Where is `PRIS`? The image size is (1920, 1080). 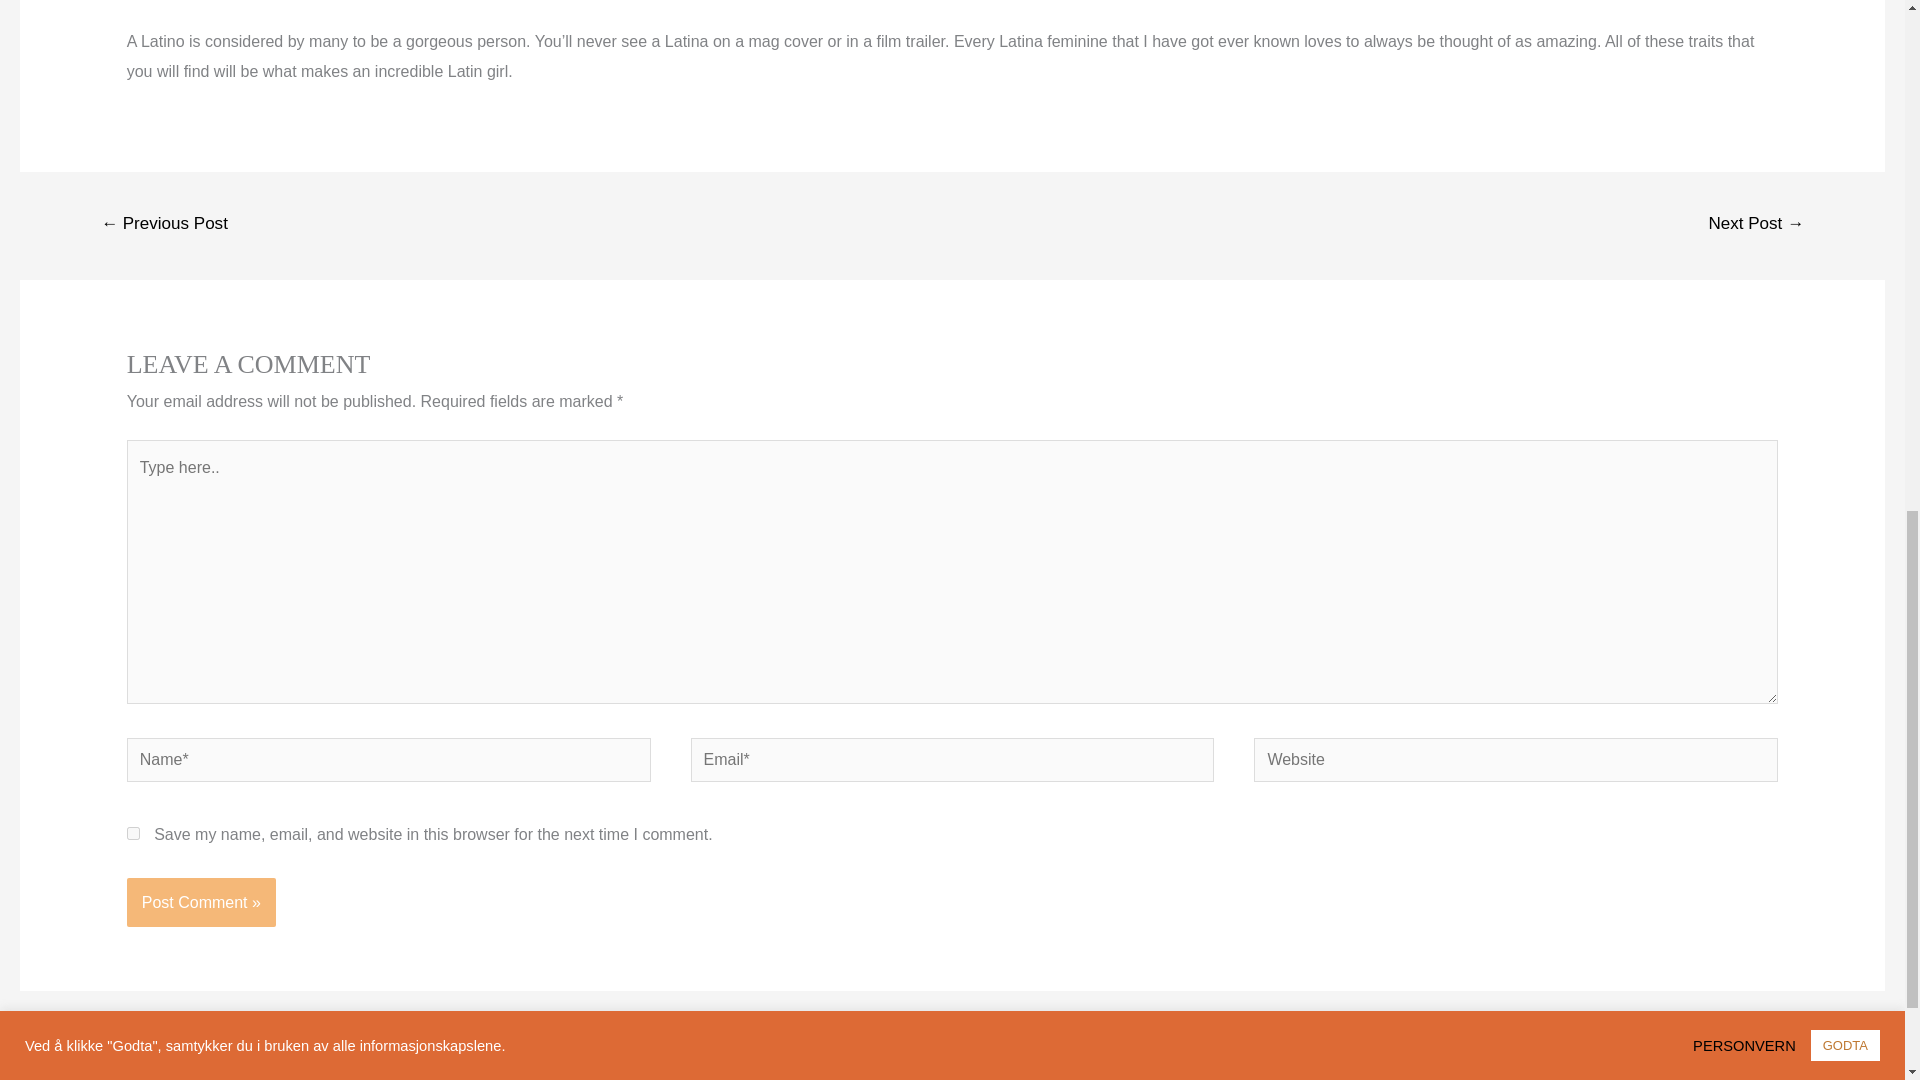 PRIS is located at coordinates (726, 1072).